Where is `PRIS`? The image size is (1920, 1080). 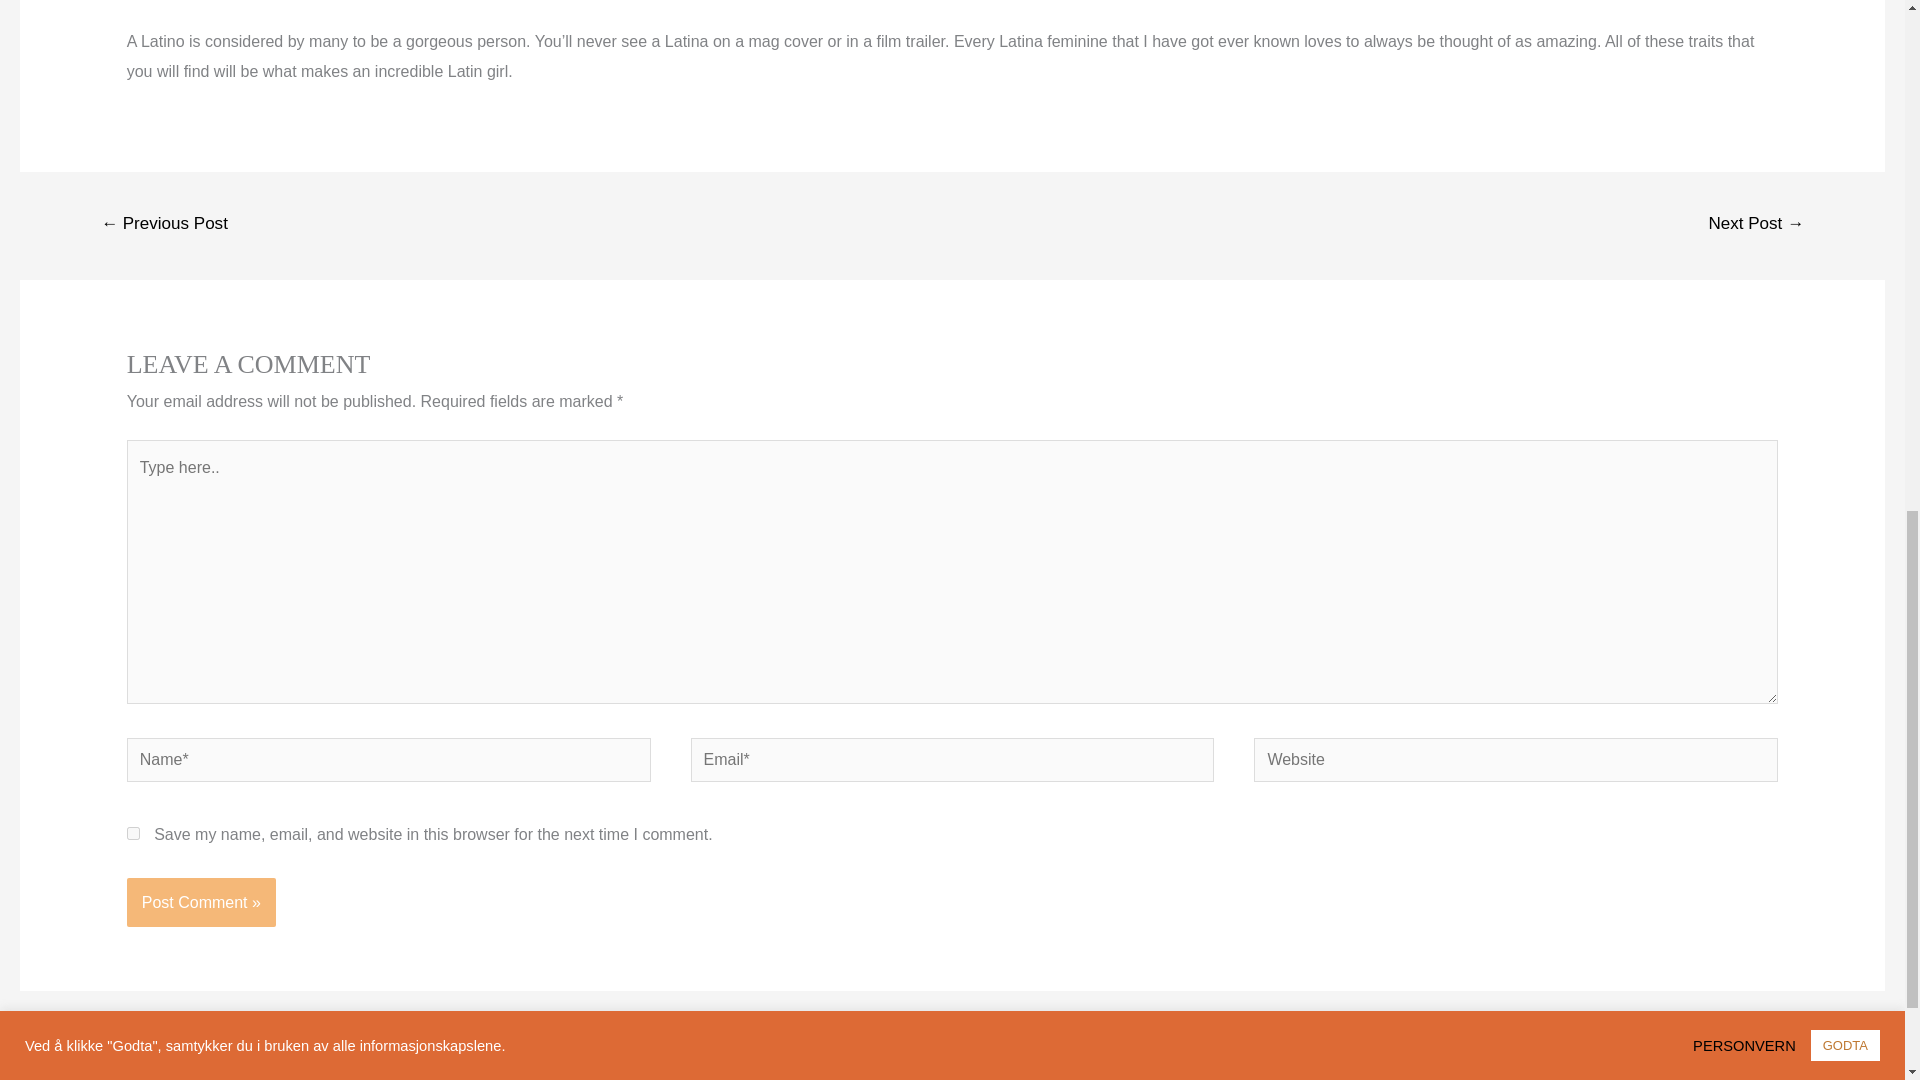 PRIS is located at coordinates (726, 1072).